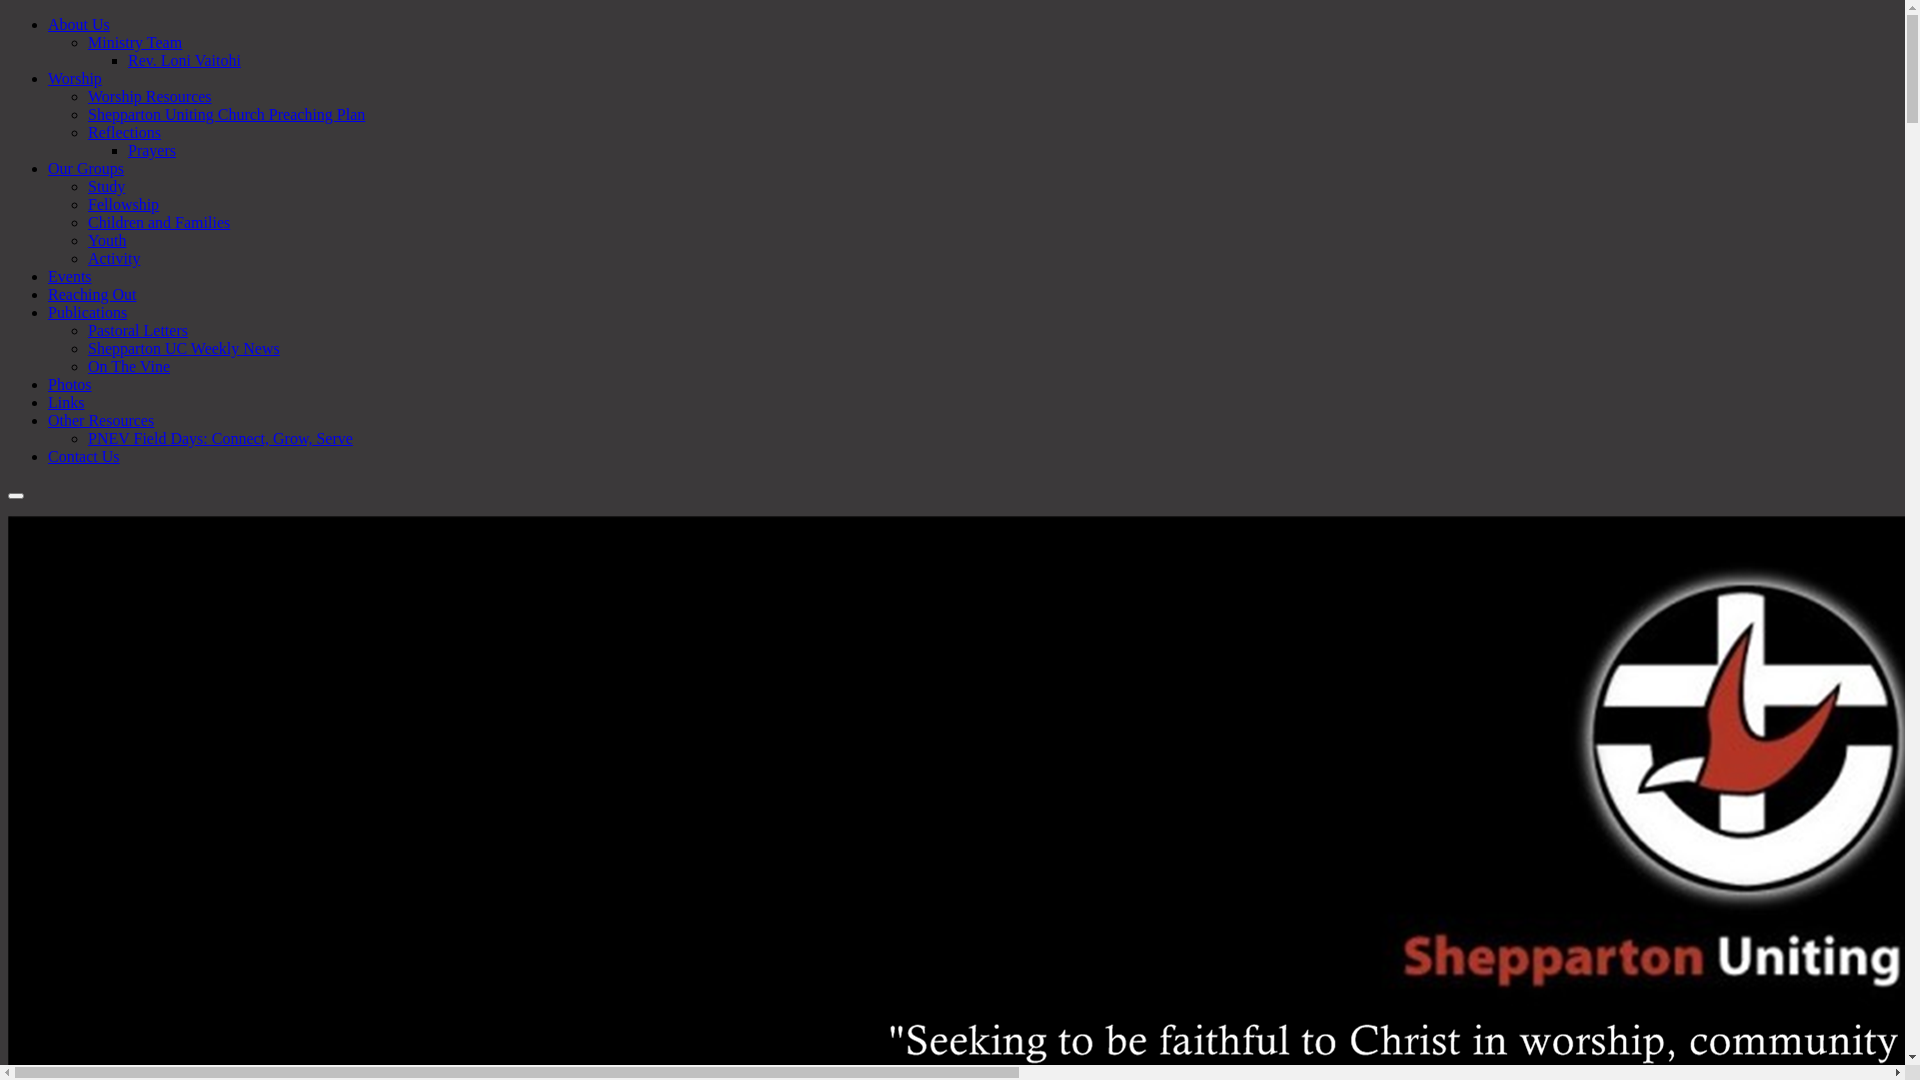 Image resolution: width=1920 pixels, height=1080 pixels. I want to click on Links, so click(66, 402).